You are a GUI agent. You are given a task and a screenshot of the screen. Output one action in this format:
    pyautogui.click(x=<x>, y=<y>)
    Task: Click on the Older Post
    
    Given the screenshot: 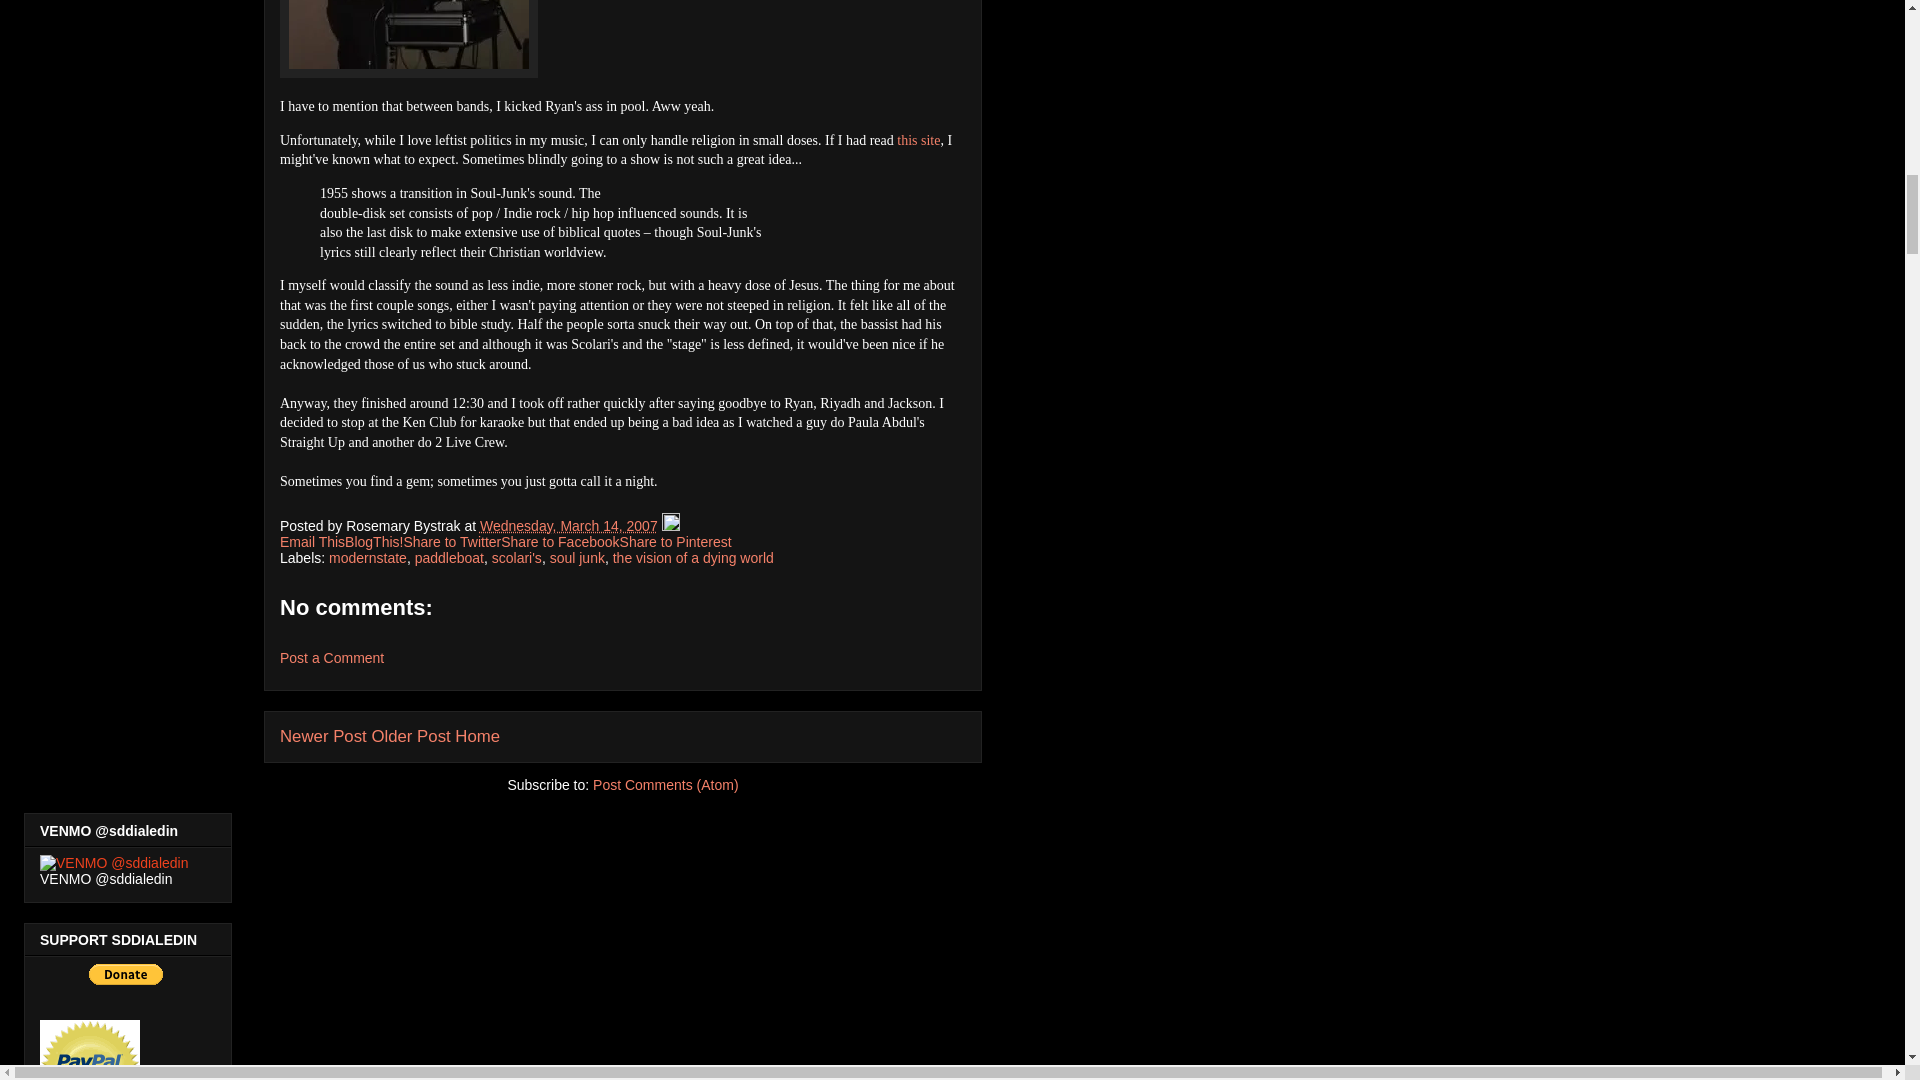 What is the action you would take?
    pyautogui.click(x=410, y=736)
    